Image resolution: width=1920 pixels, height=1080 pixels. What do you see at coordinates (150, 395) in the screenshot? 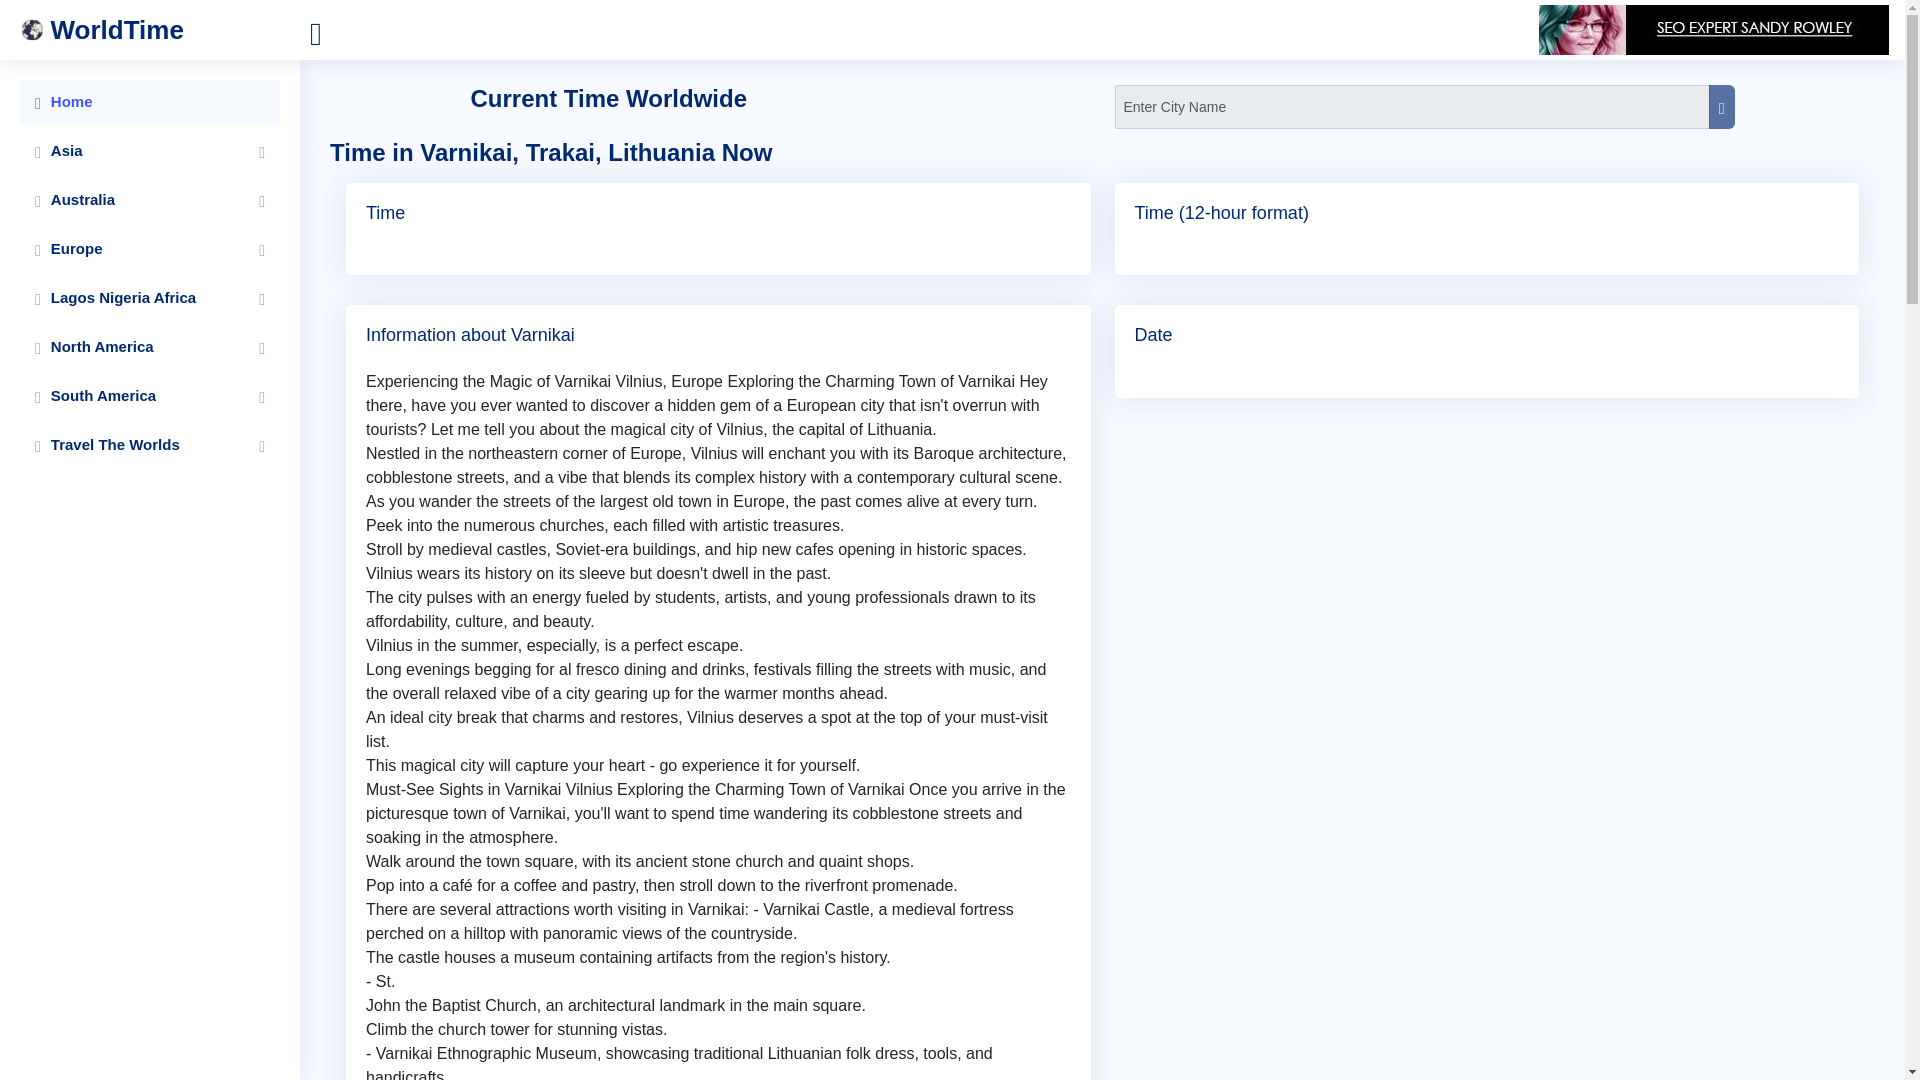
I see `South America` at bounding box center [150, 395].